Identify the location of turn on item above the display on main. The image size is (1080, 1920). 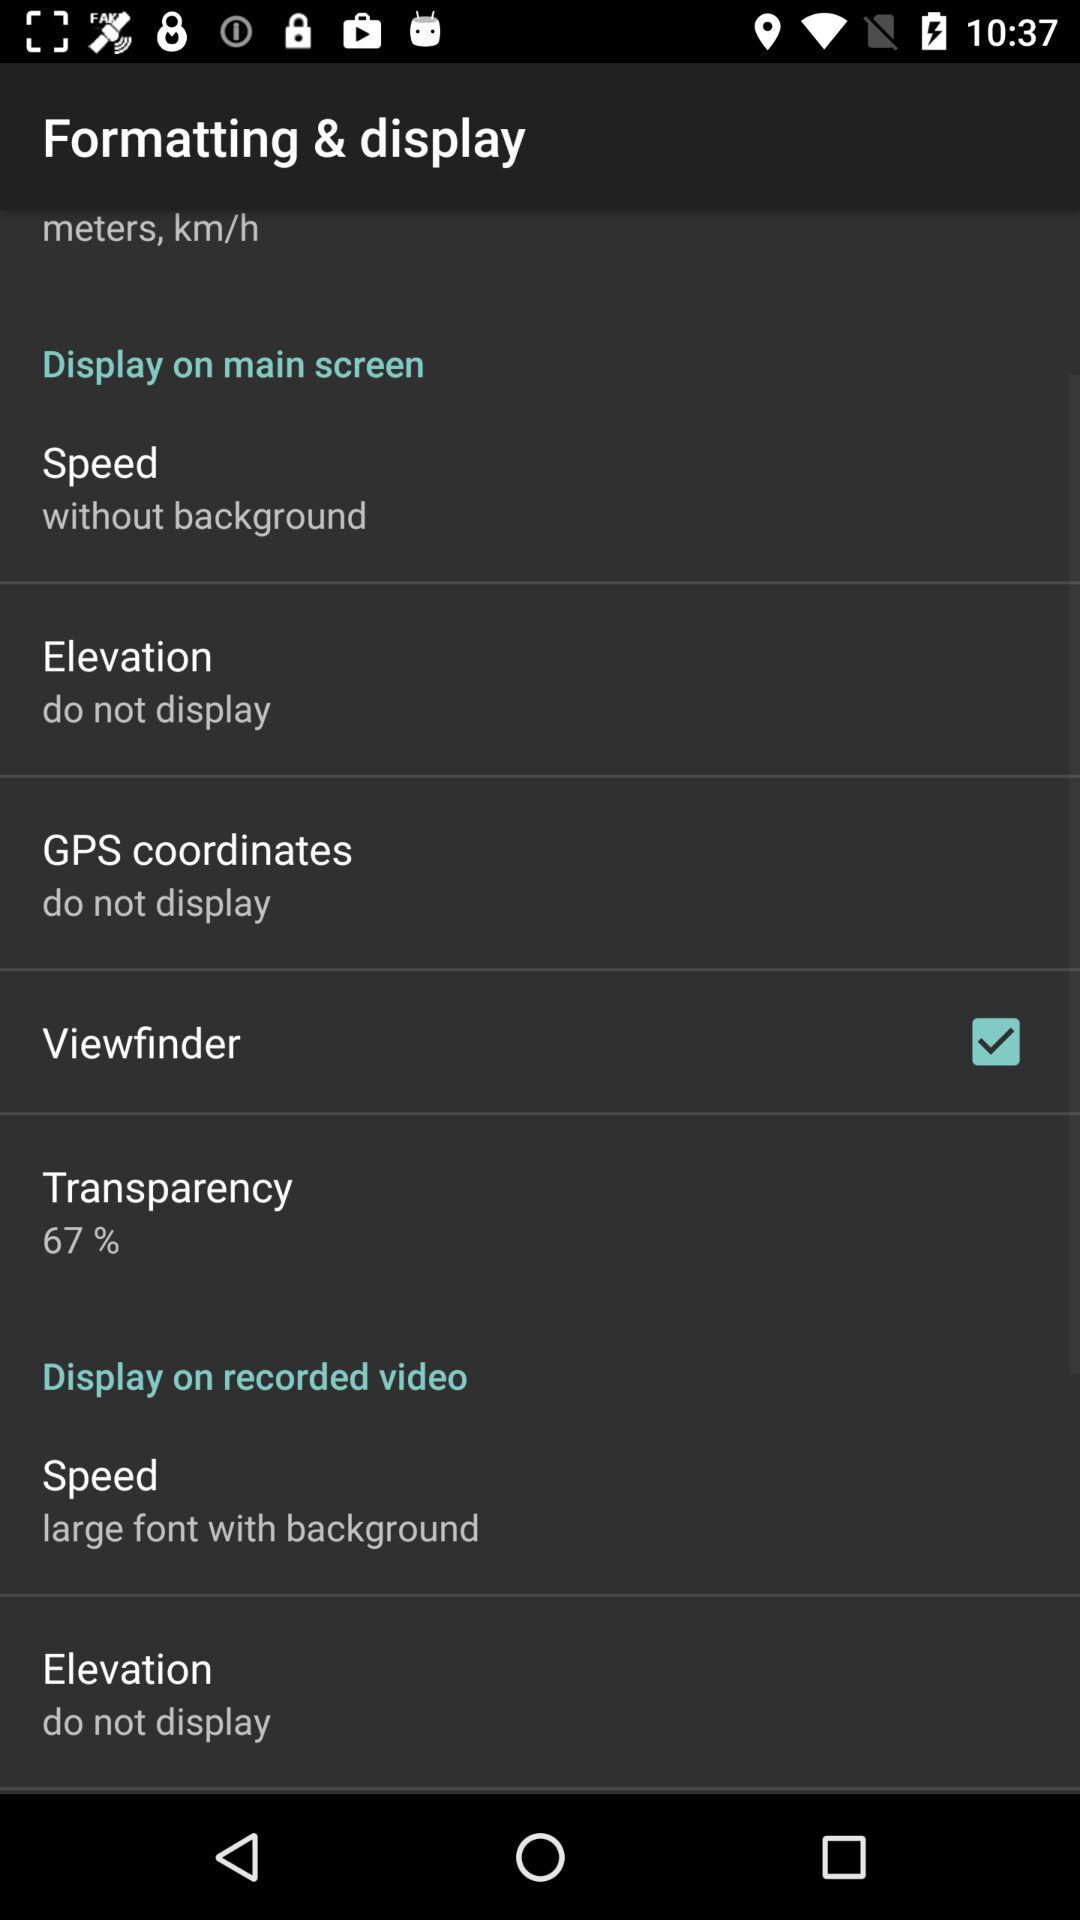
(150, 230).